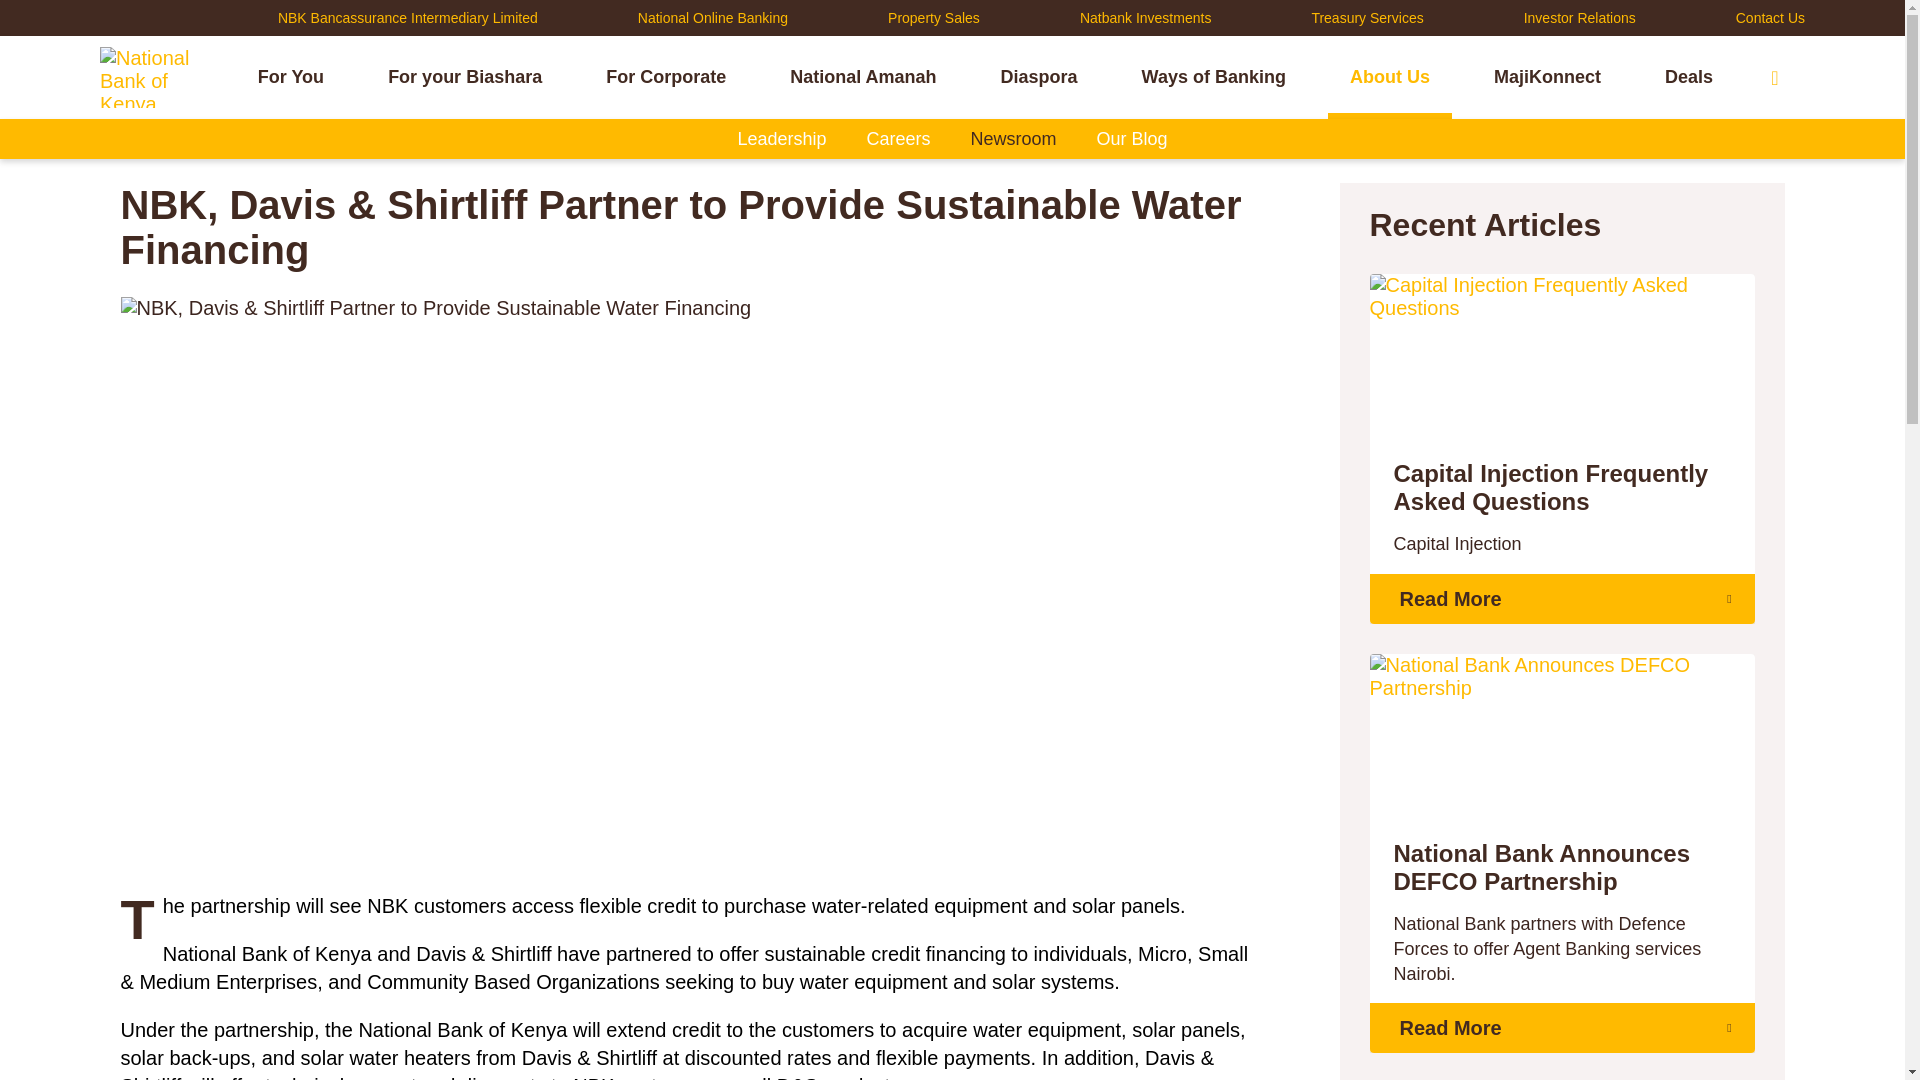 The image size is (1920, 1080). What do you see at coordinates (464, 76) in the screenshot?
I see `For your Biashara` at bounding box center [464, 76].